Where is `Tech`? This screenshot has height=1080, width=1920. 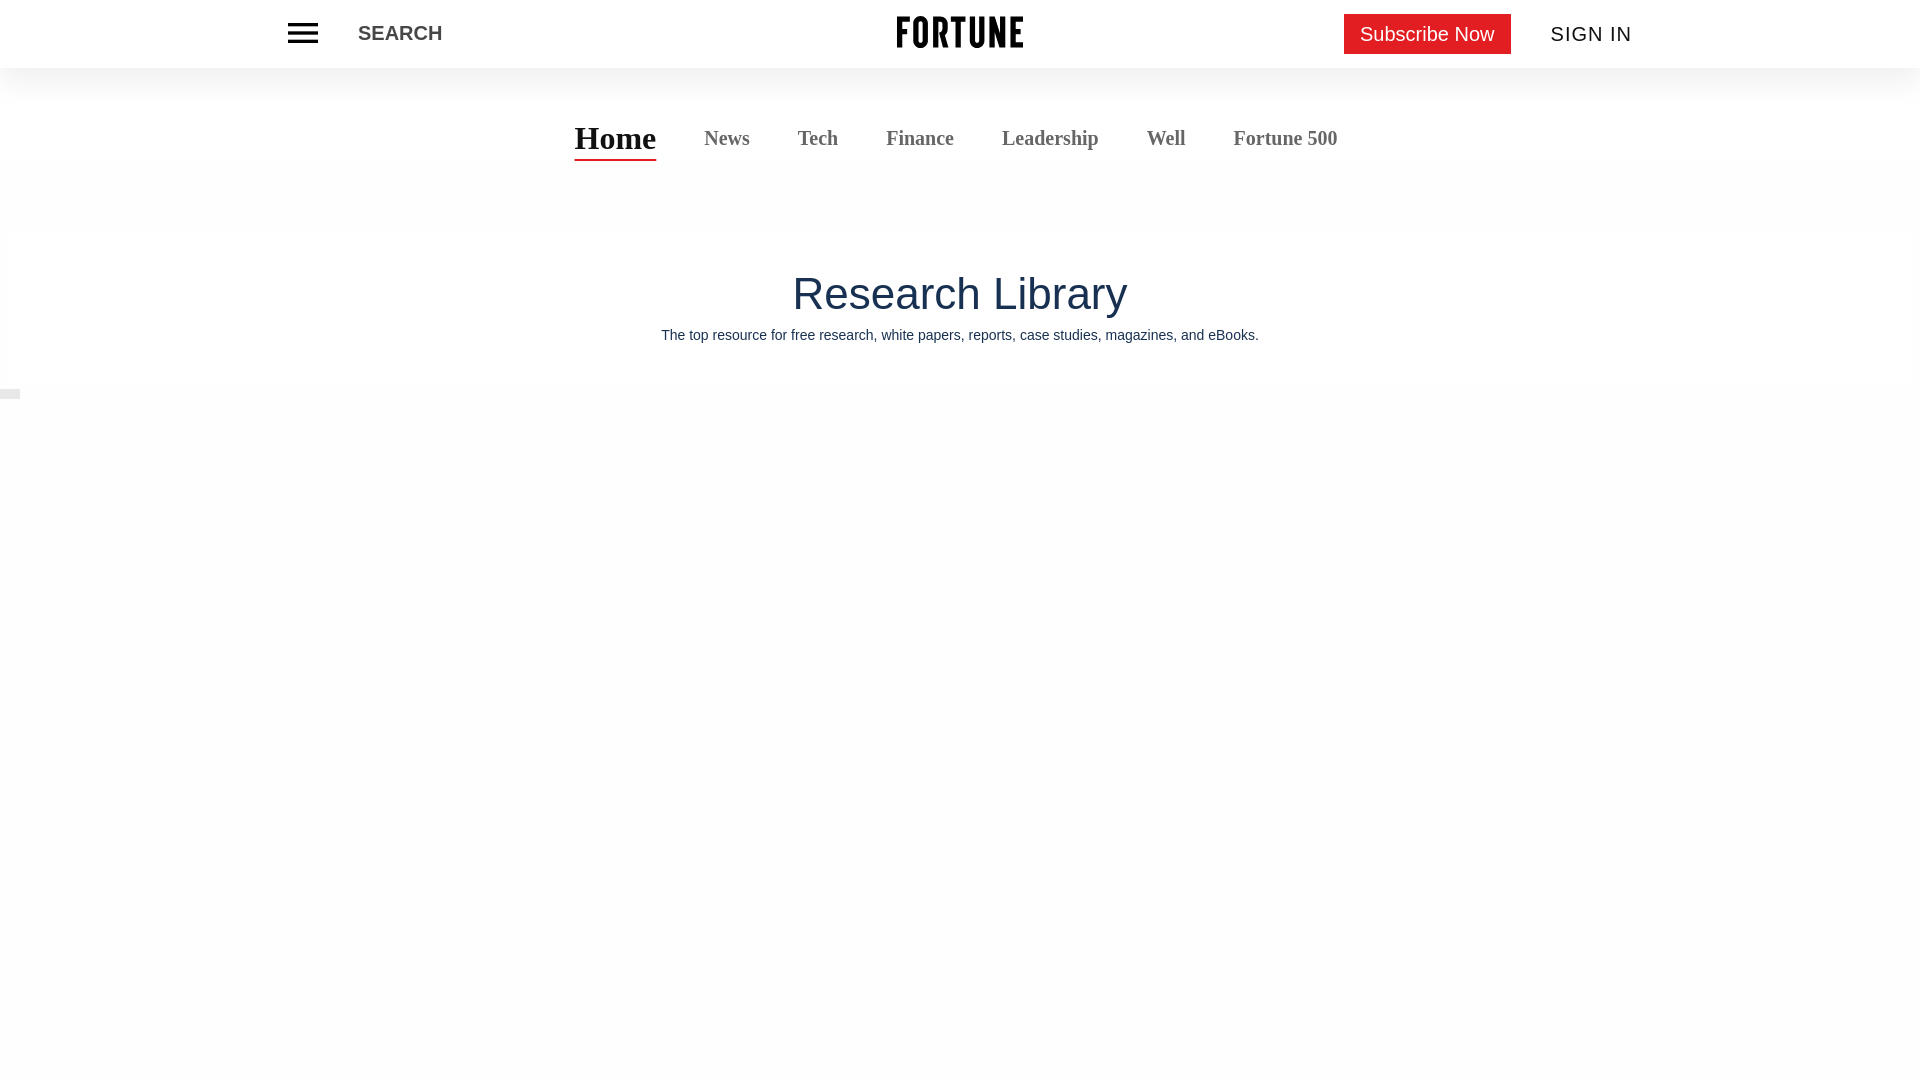
Tech is located at coordinates (818, 138).